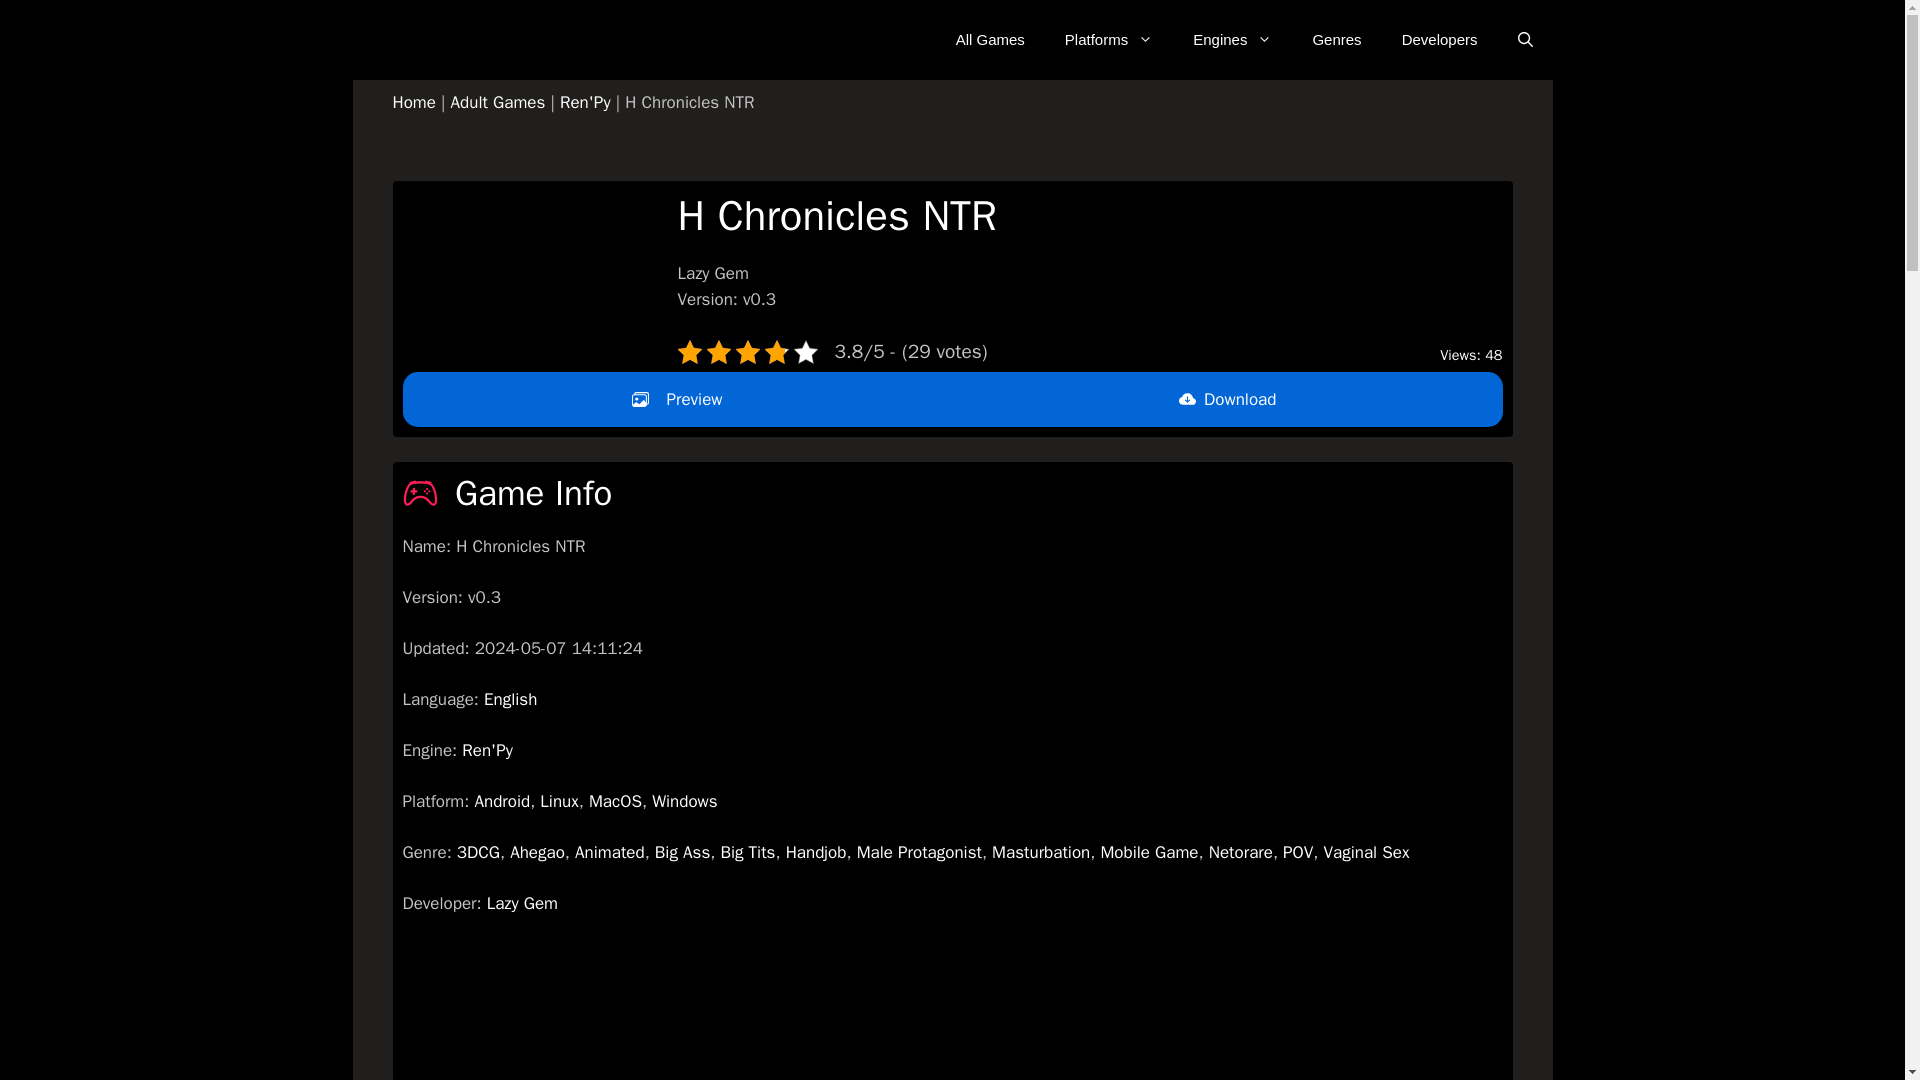  What do you see at coordinates (1336, 40) in the screenshot?
I see `Genres` at bounding box center [1336, 40].